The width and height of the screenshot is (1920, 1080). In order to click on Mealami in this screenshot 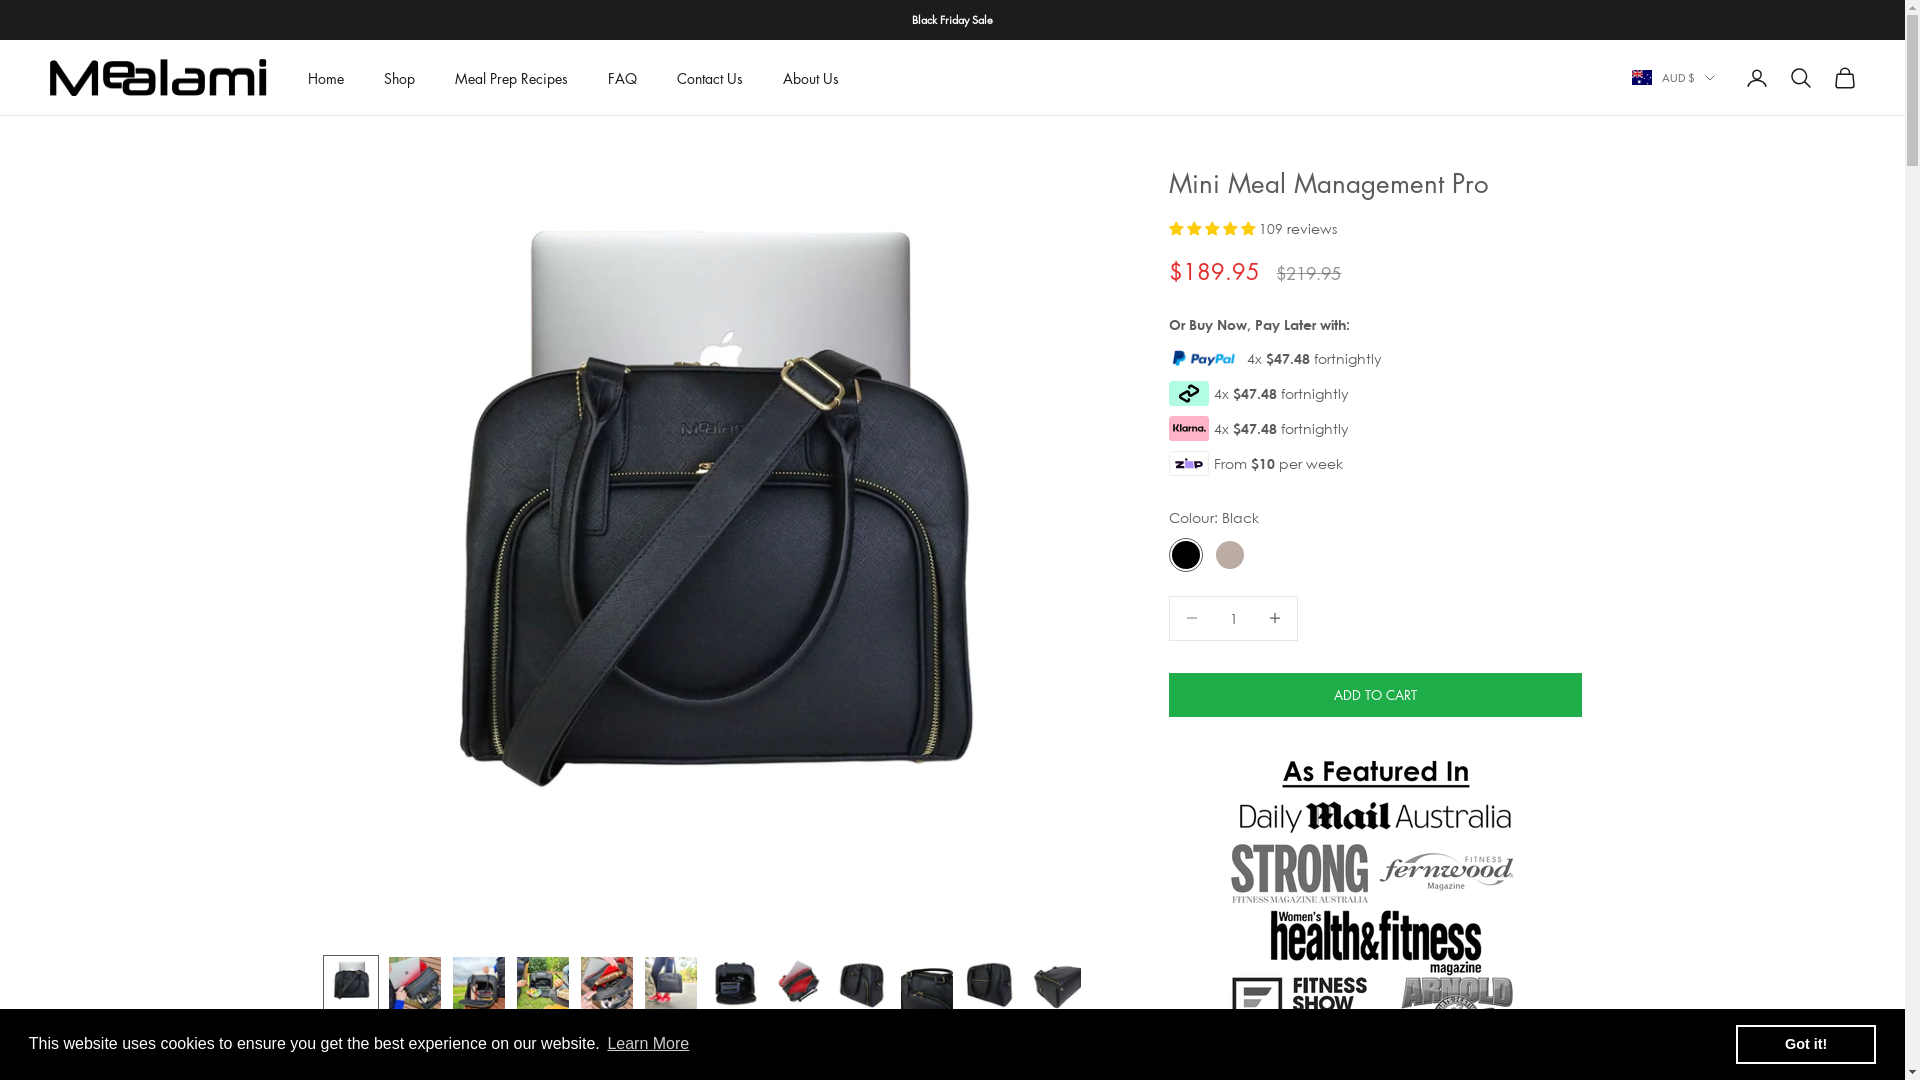, I will do `click(158, 78)`.